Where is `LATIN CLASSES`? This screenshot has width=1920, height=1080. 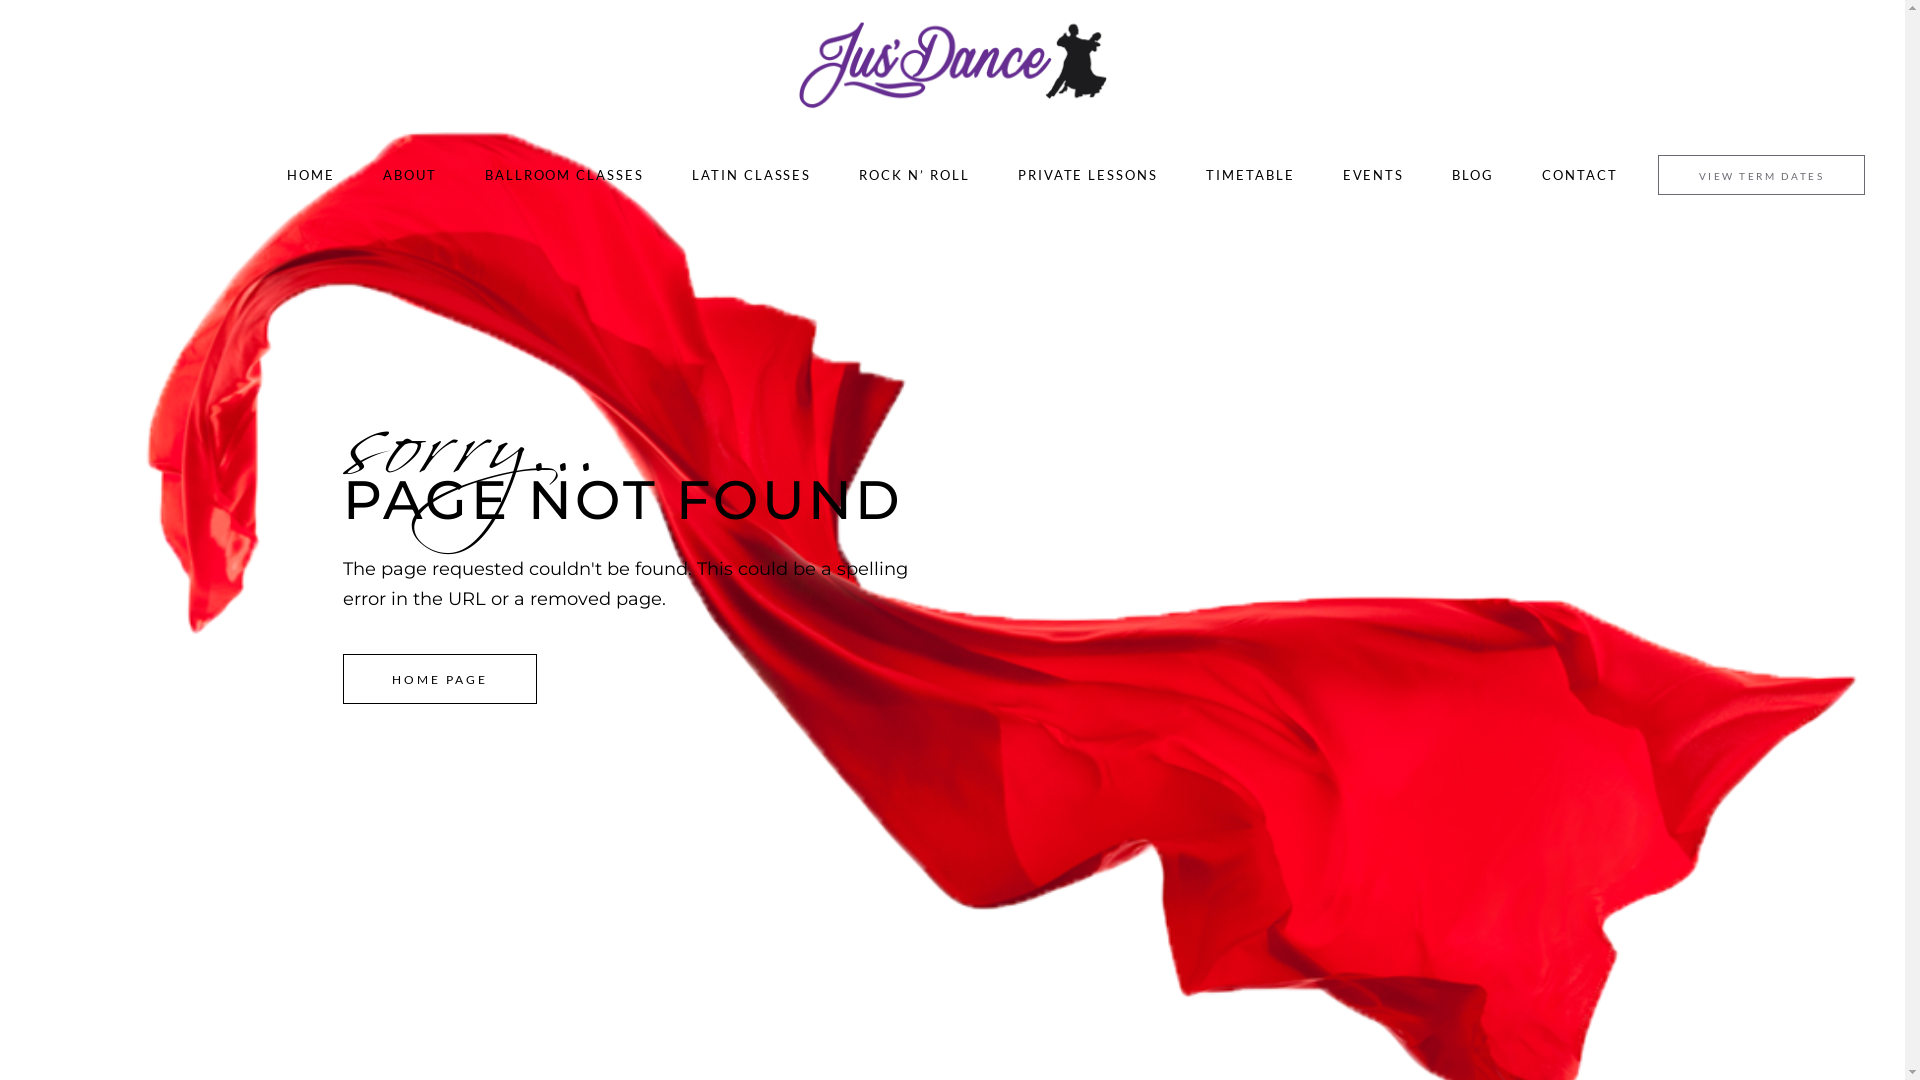
LATIN CLASSES is located at coordinates (752, 175).